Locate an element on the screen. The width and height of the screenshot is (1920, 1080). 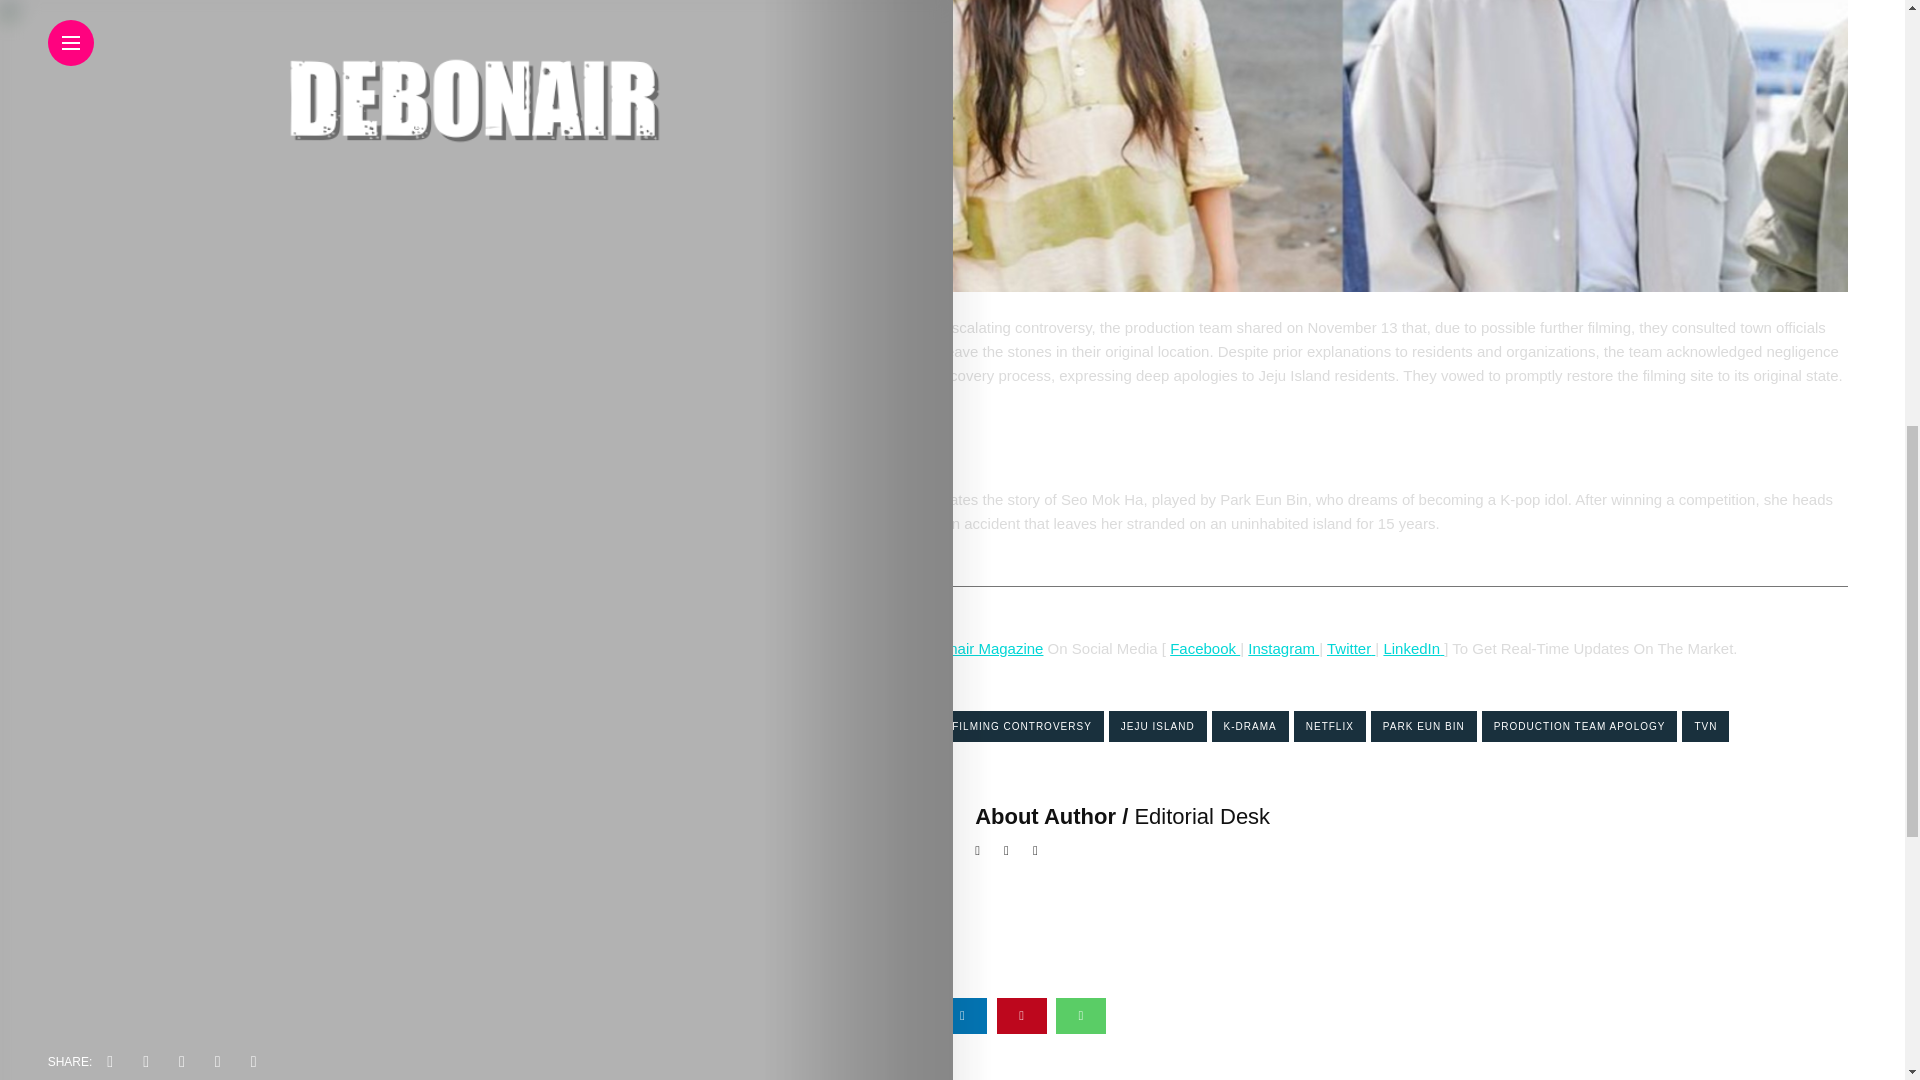
Twitter is located at coordinates (1348, 648).